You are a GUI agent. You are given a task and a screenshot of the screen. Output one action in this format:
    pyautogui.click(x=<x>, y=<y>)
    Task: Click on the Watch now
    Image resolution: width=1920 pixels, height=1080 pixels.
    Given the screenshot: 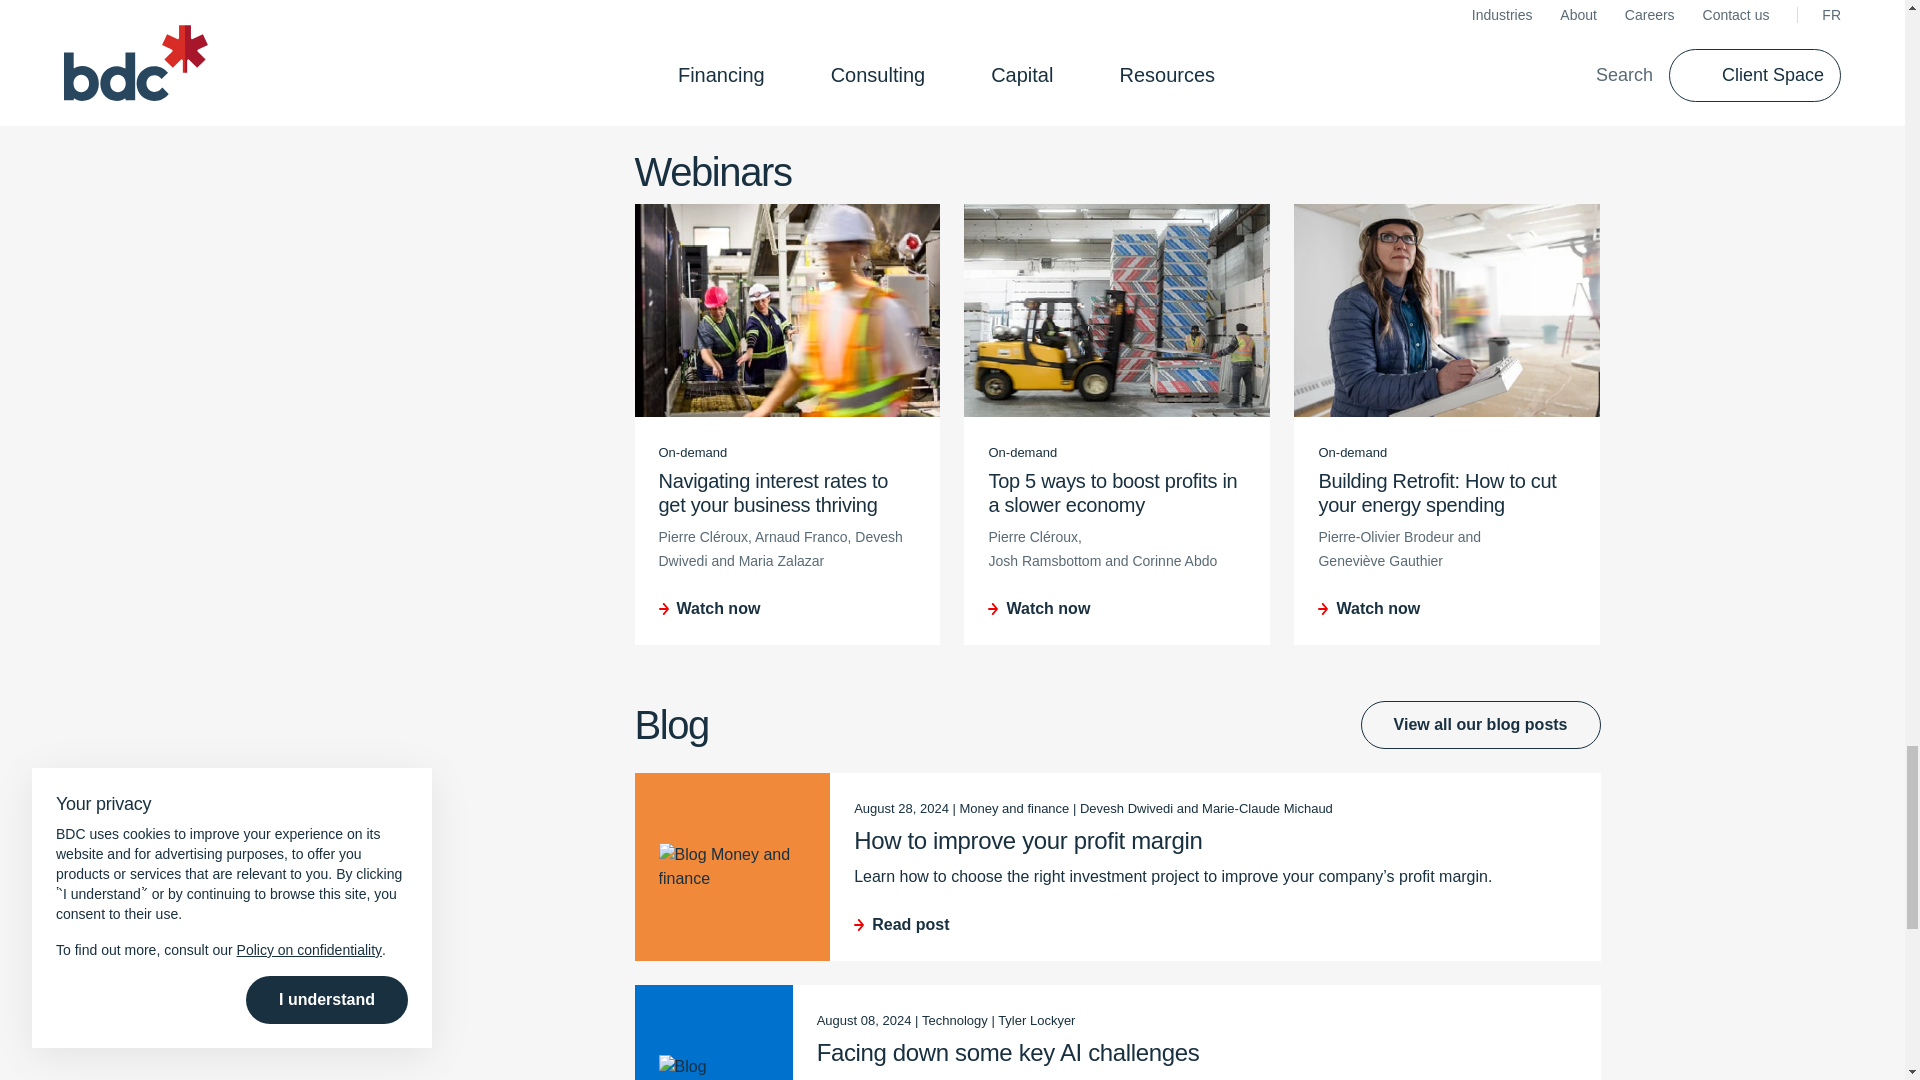 What is the action you would take?
    pyautogui.click(x=1117, y=609)
    